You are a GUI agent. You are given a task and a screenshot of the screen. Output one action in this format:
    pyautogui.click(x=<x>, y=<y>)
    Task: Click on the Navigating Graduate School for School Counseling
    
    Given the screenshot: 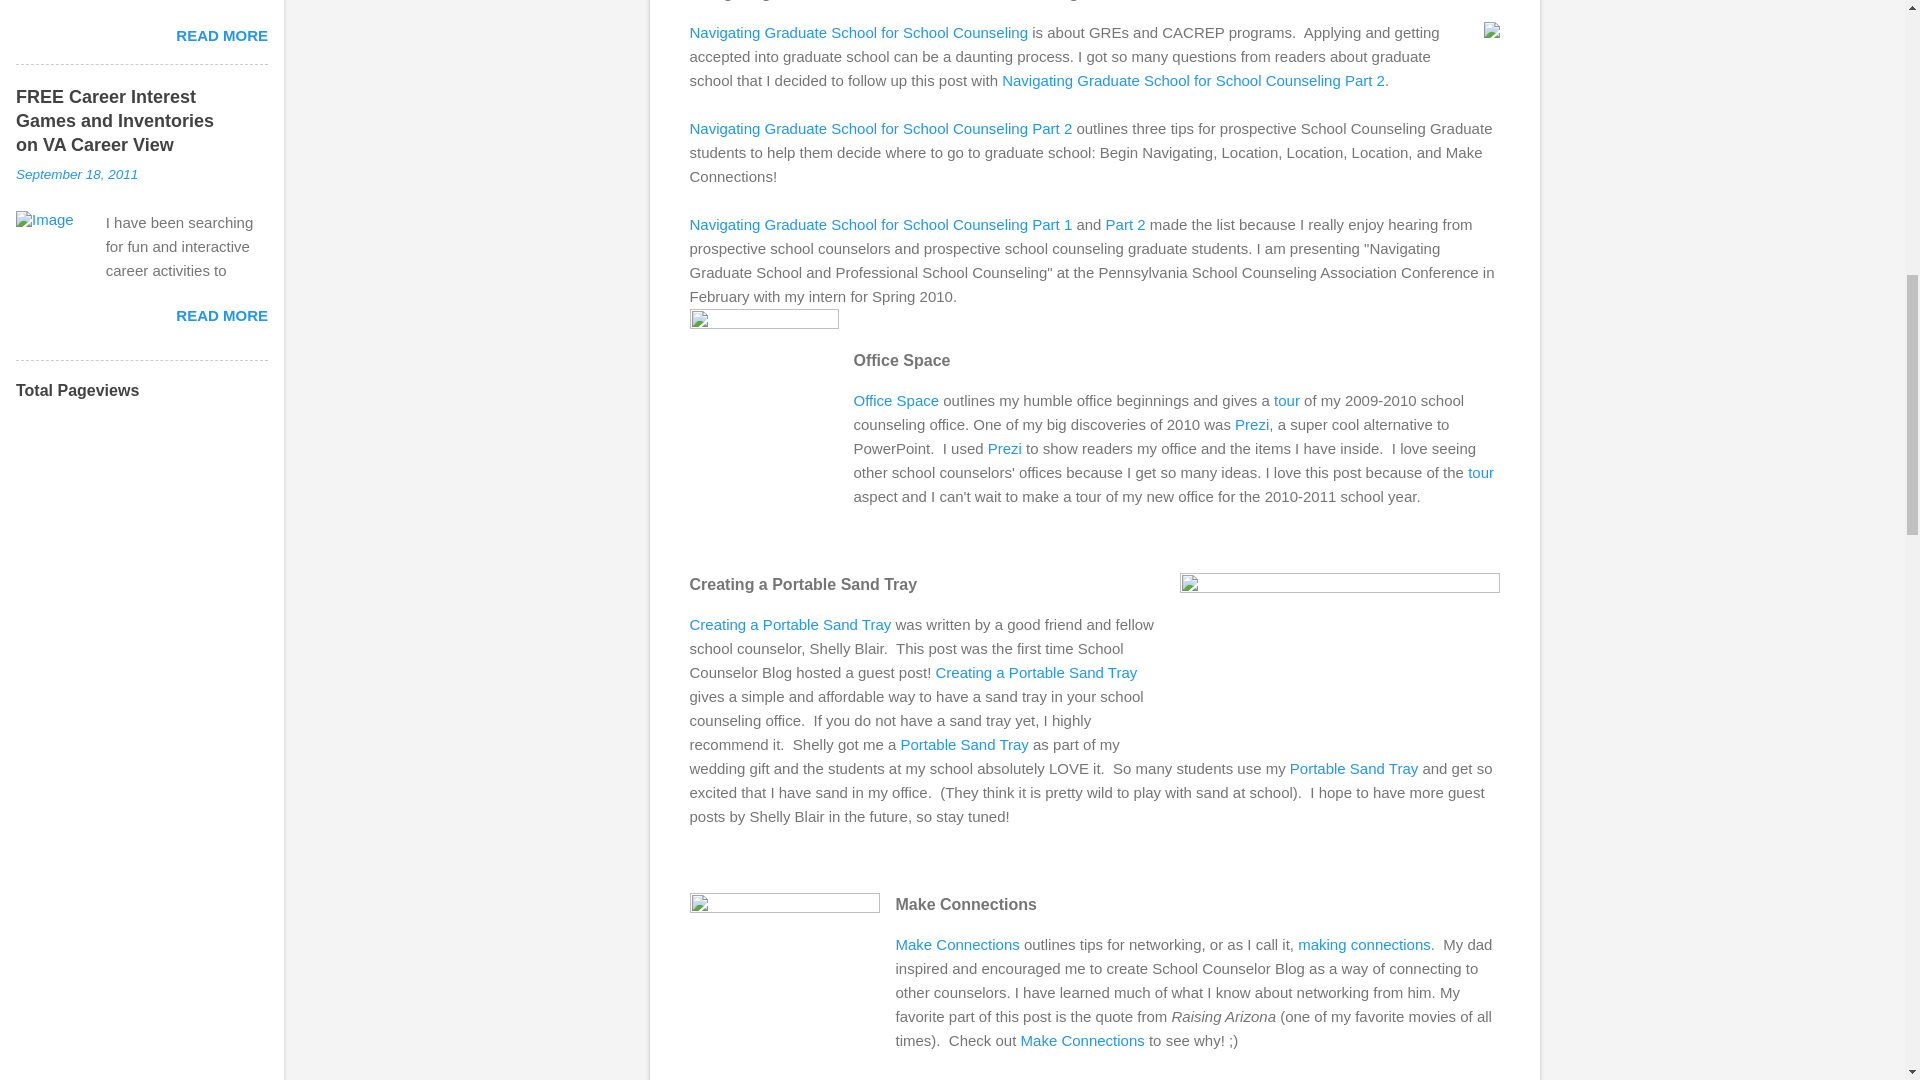 What is the action you would take?
    pyautogui.click(x=859, y=32)
    